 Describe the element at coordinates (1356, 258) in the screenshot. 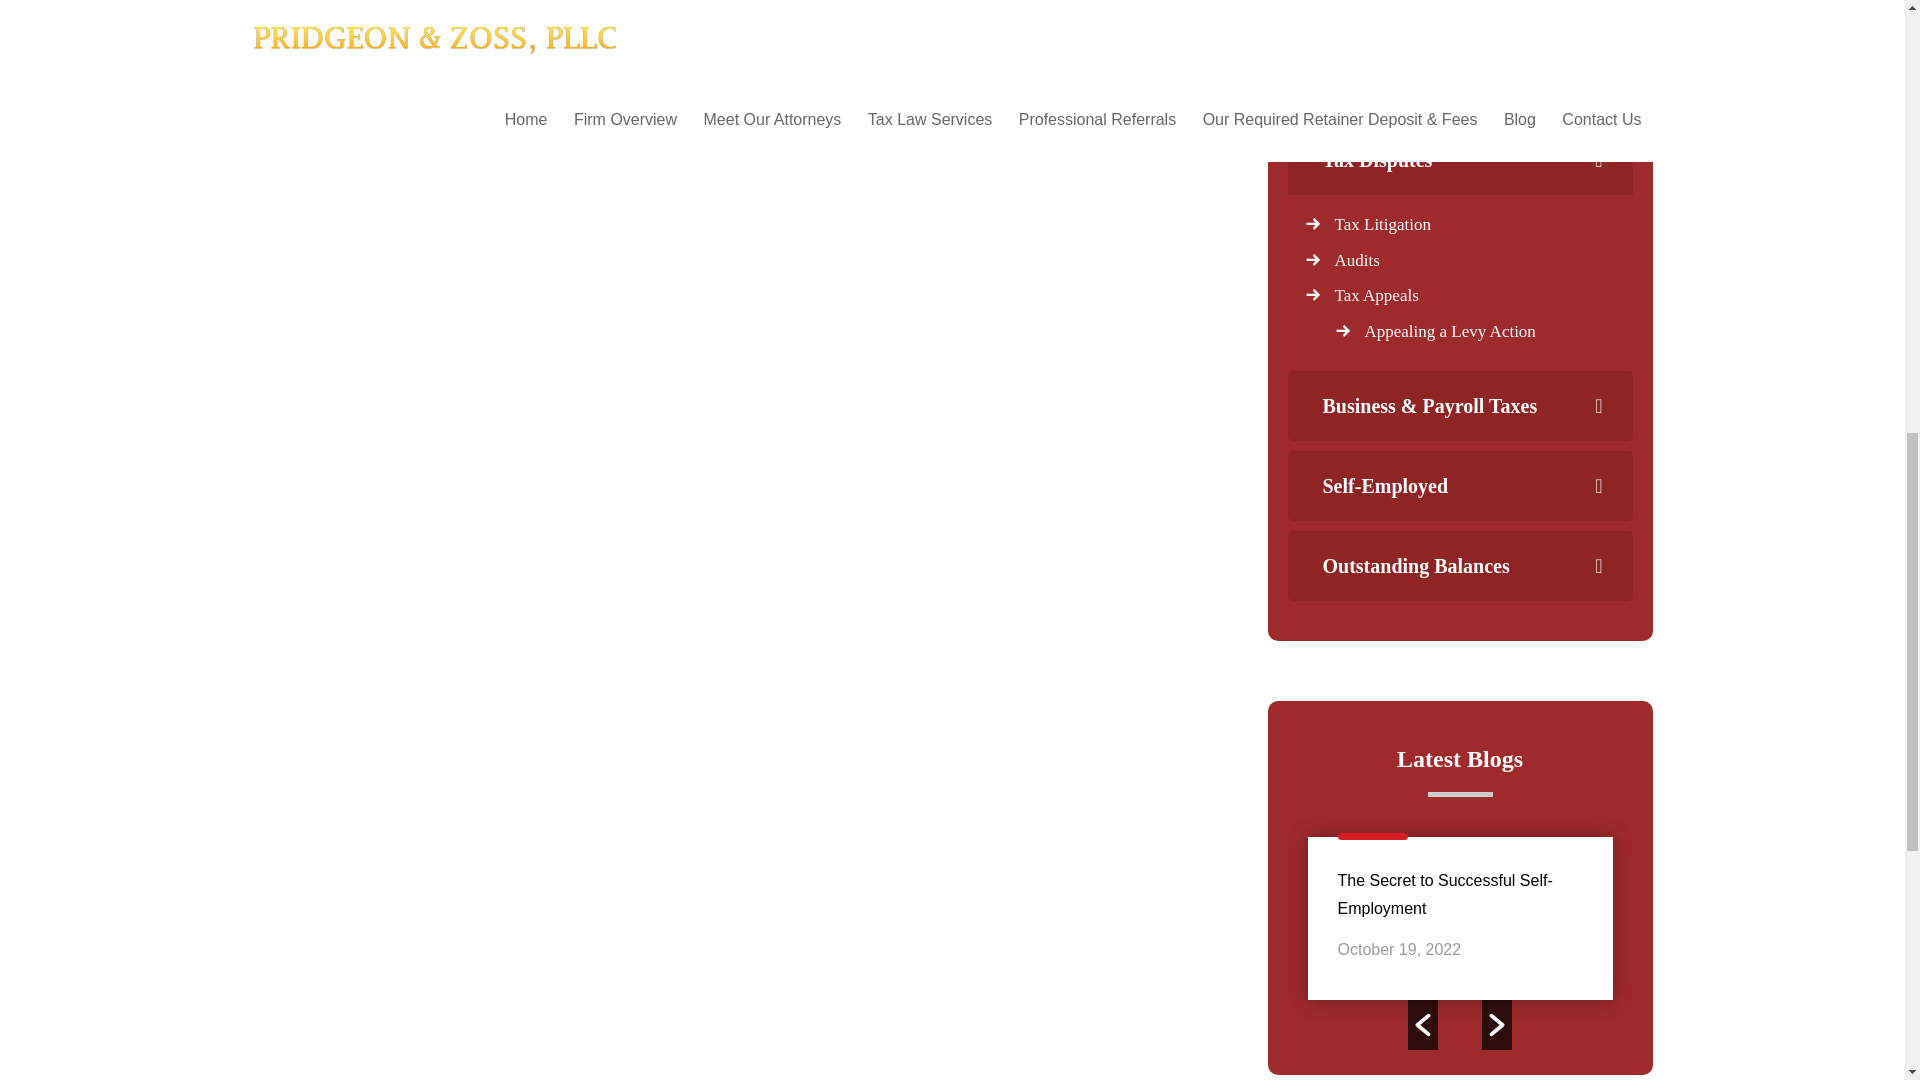

I see `Audits` at that location.